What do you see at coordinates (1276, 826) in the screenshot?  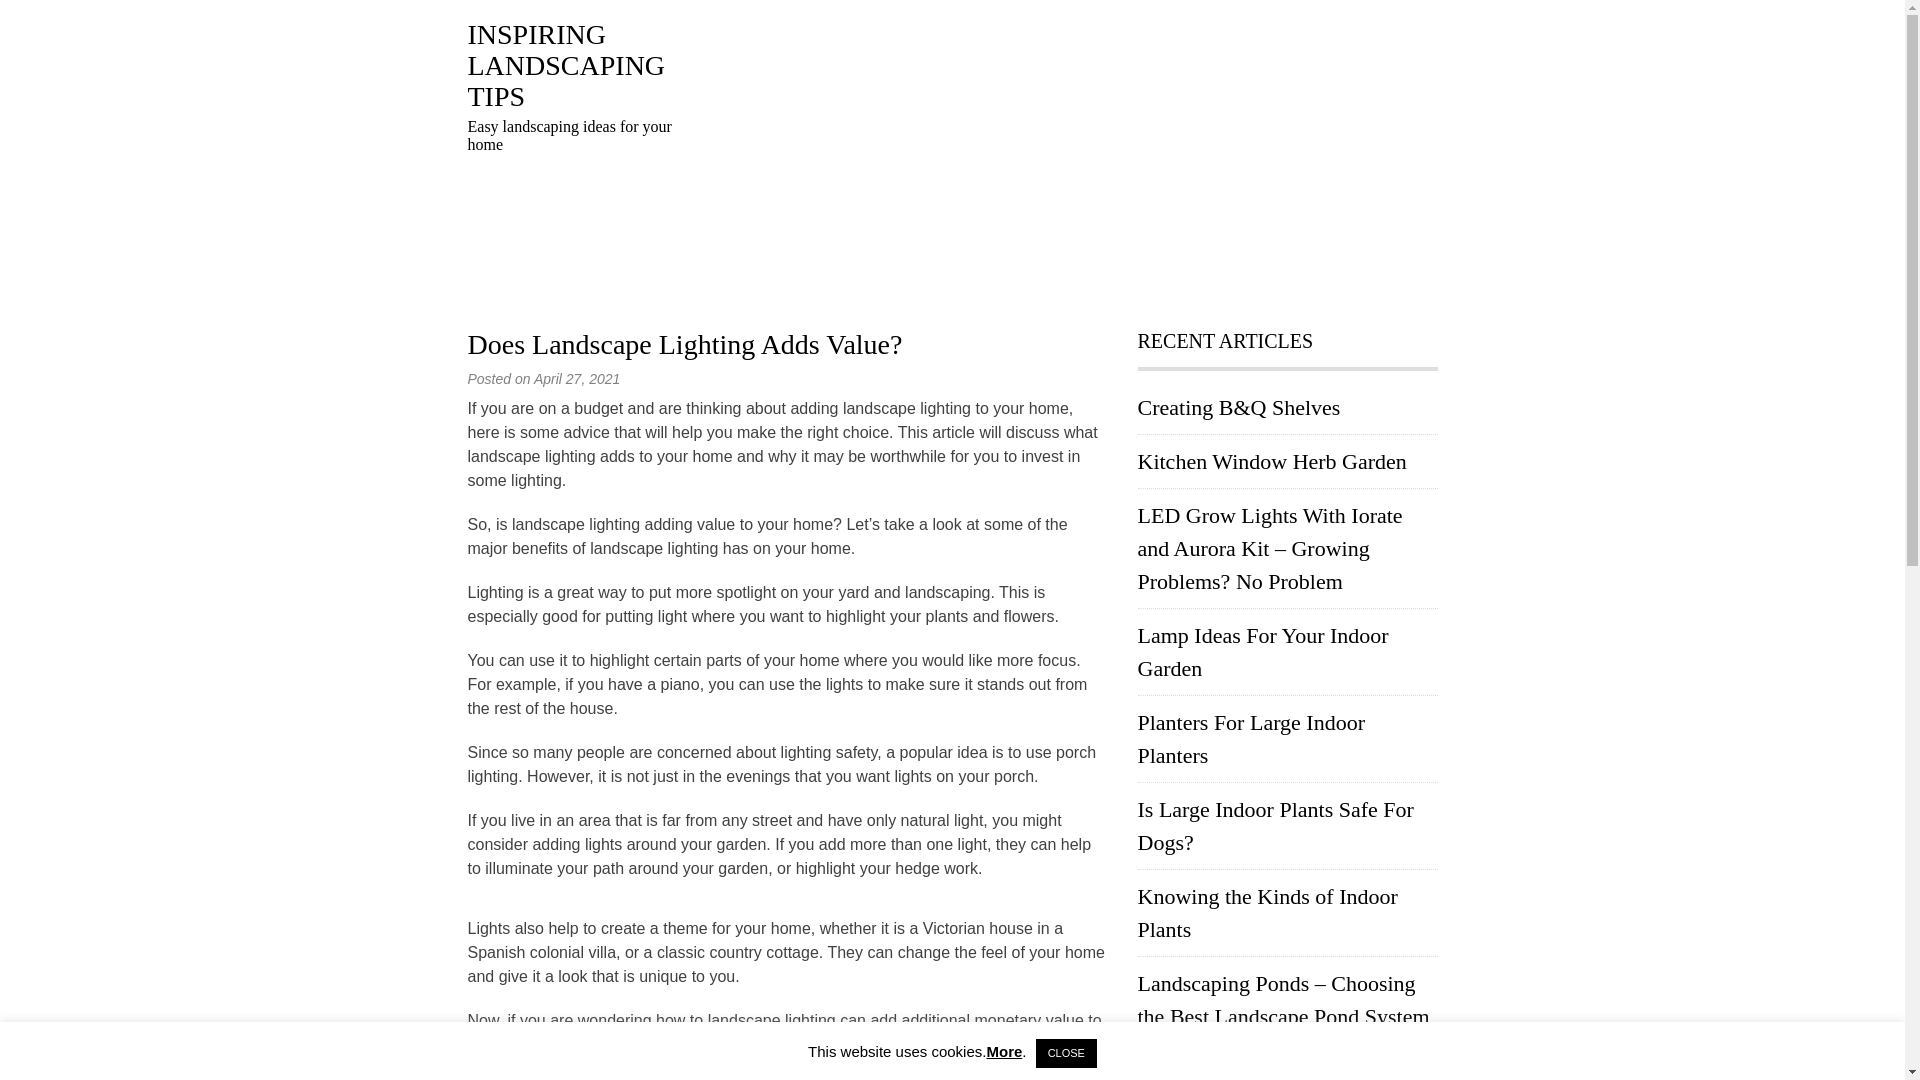 I see `Is Large Indoor Plants Safe For Dogs?` at bounding box center [1276, 826].